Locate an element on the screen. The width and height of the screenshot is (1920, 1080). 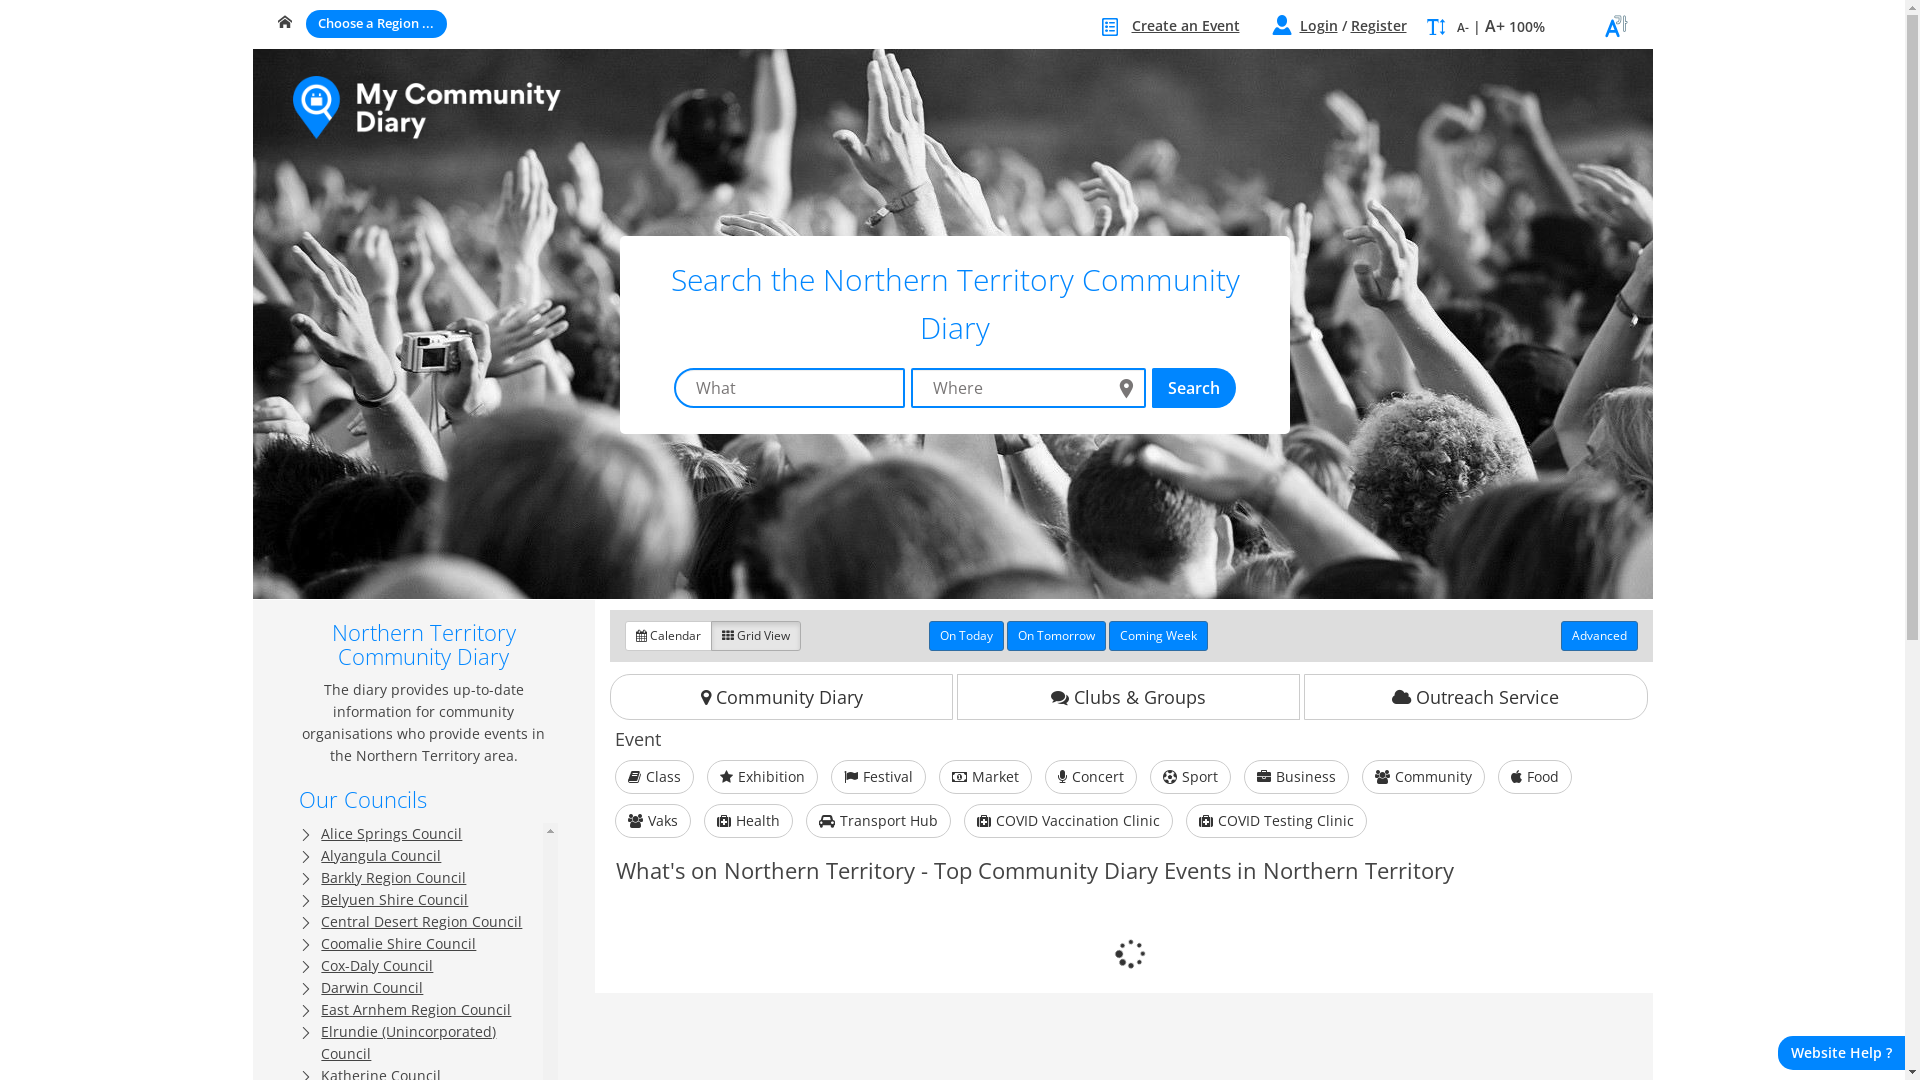
Class is located at coordinates (654, 777).